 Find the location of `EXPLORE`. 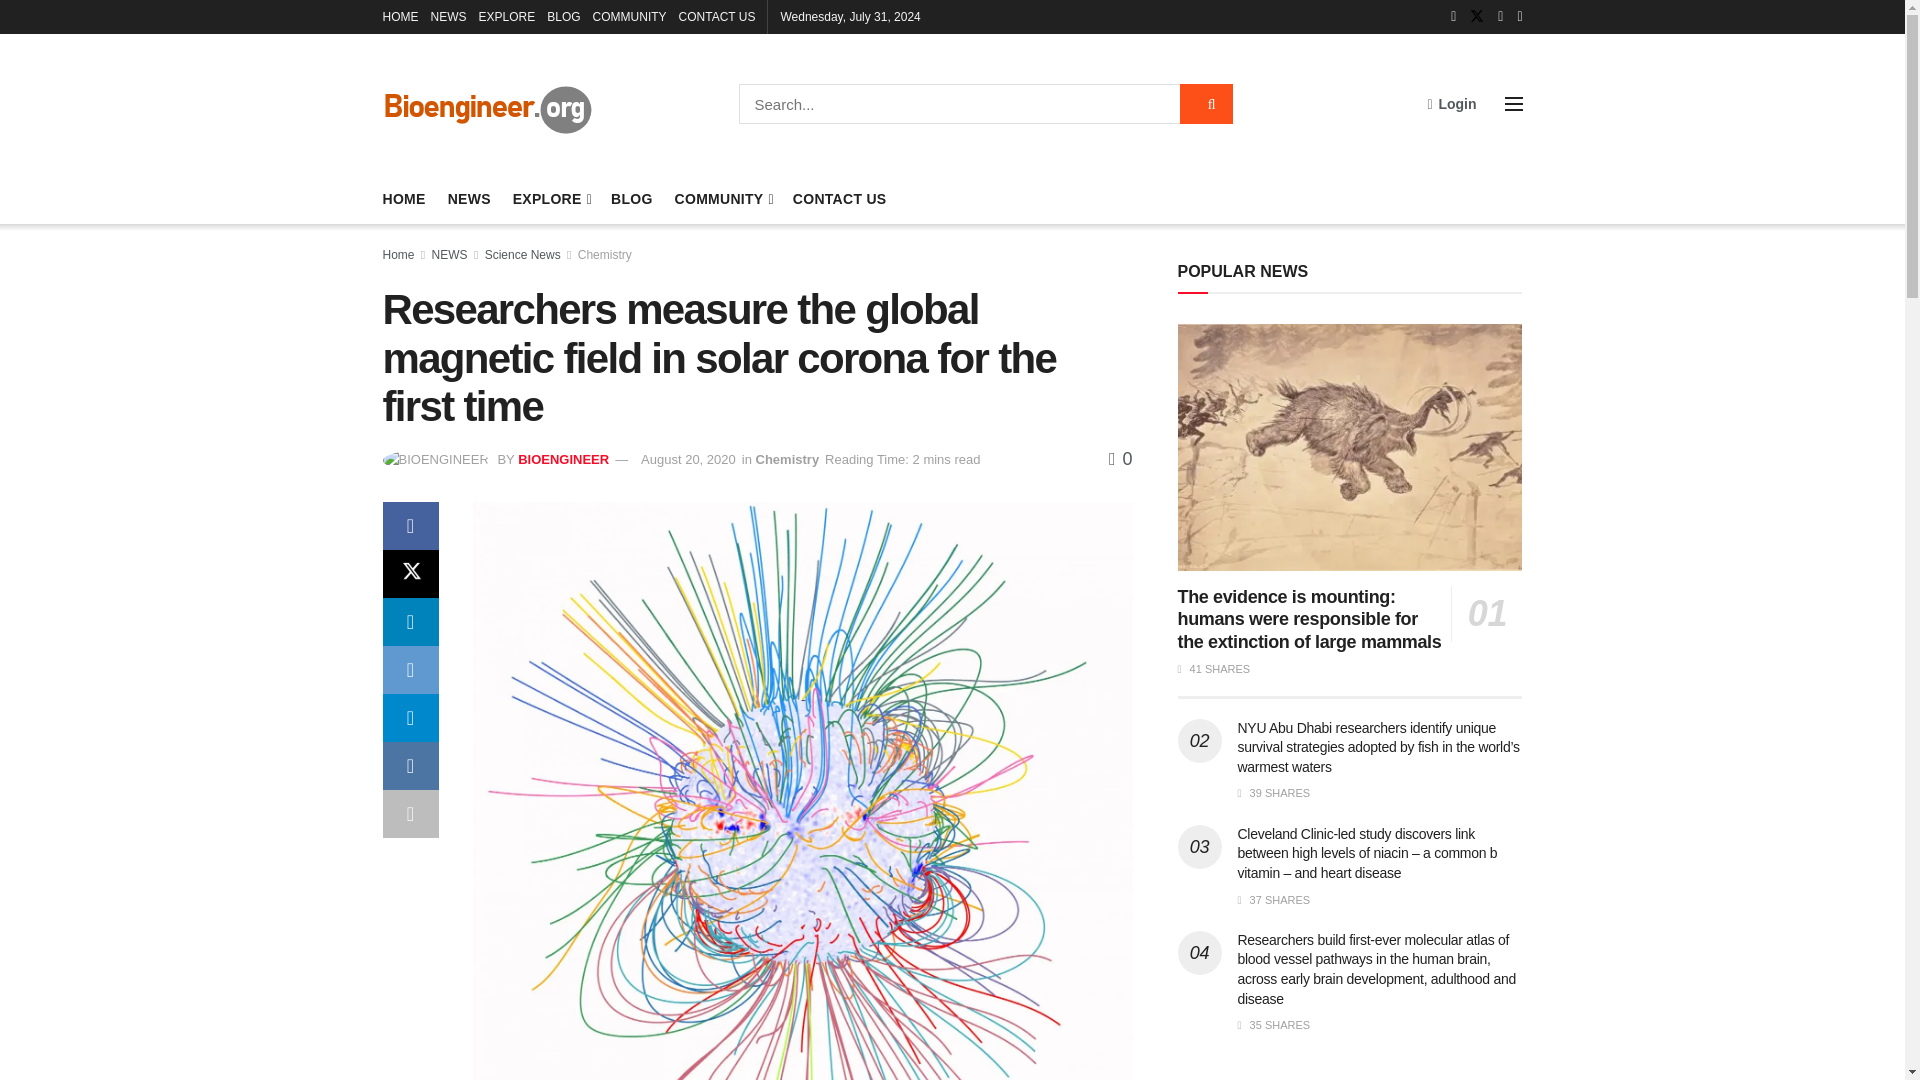

EXPLORE is located at coordinates (550, 198).